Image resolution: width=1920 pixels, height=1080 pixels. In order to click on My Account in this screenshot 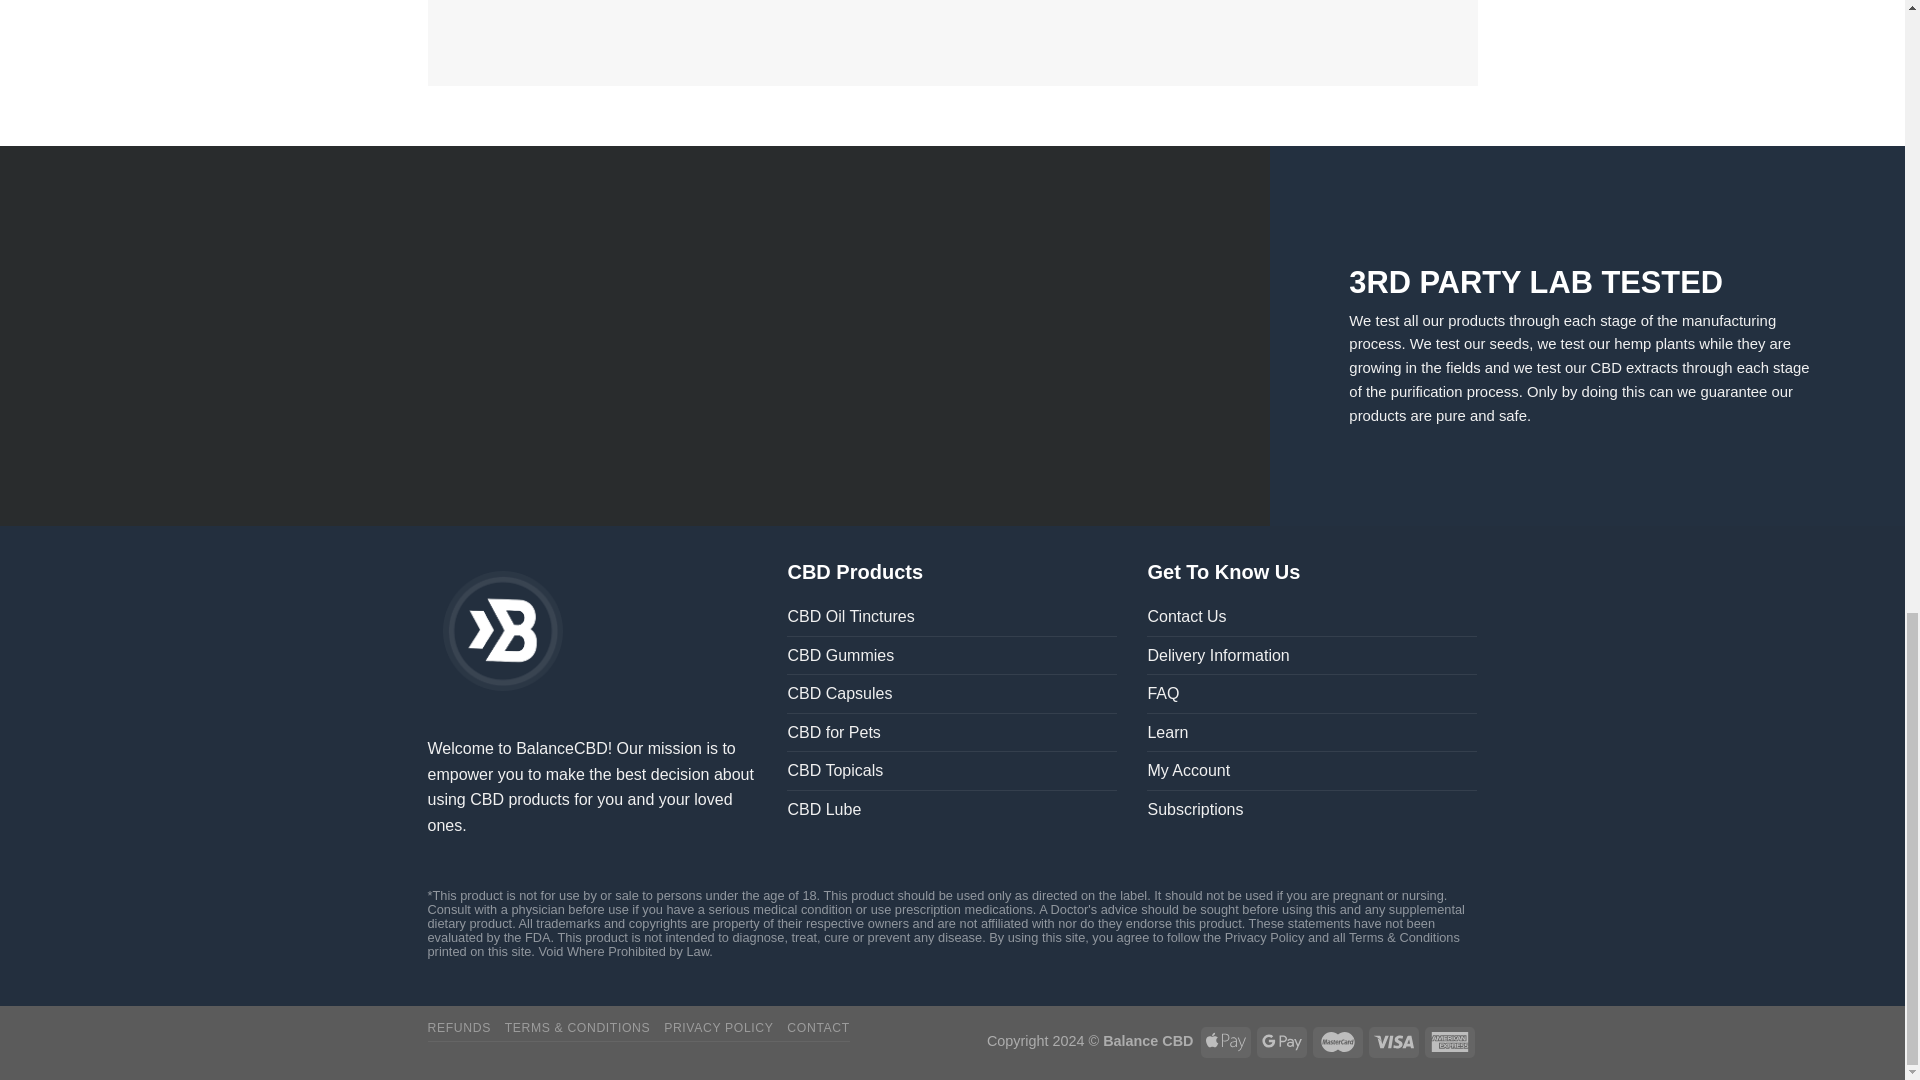, I will do `click(1188, 770)`.